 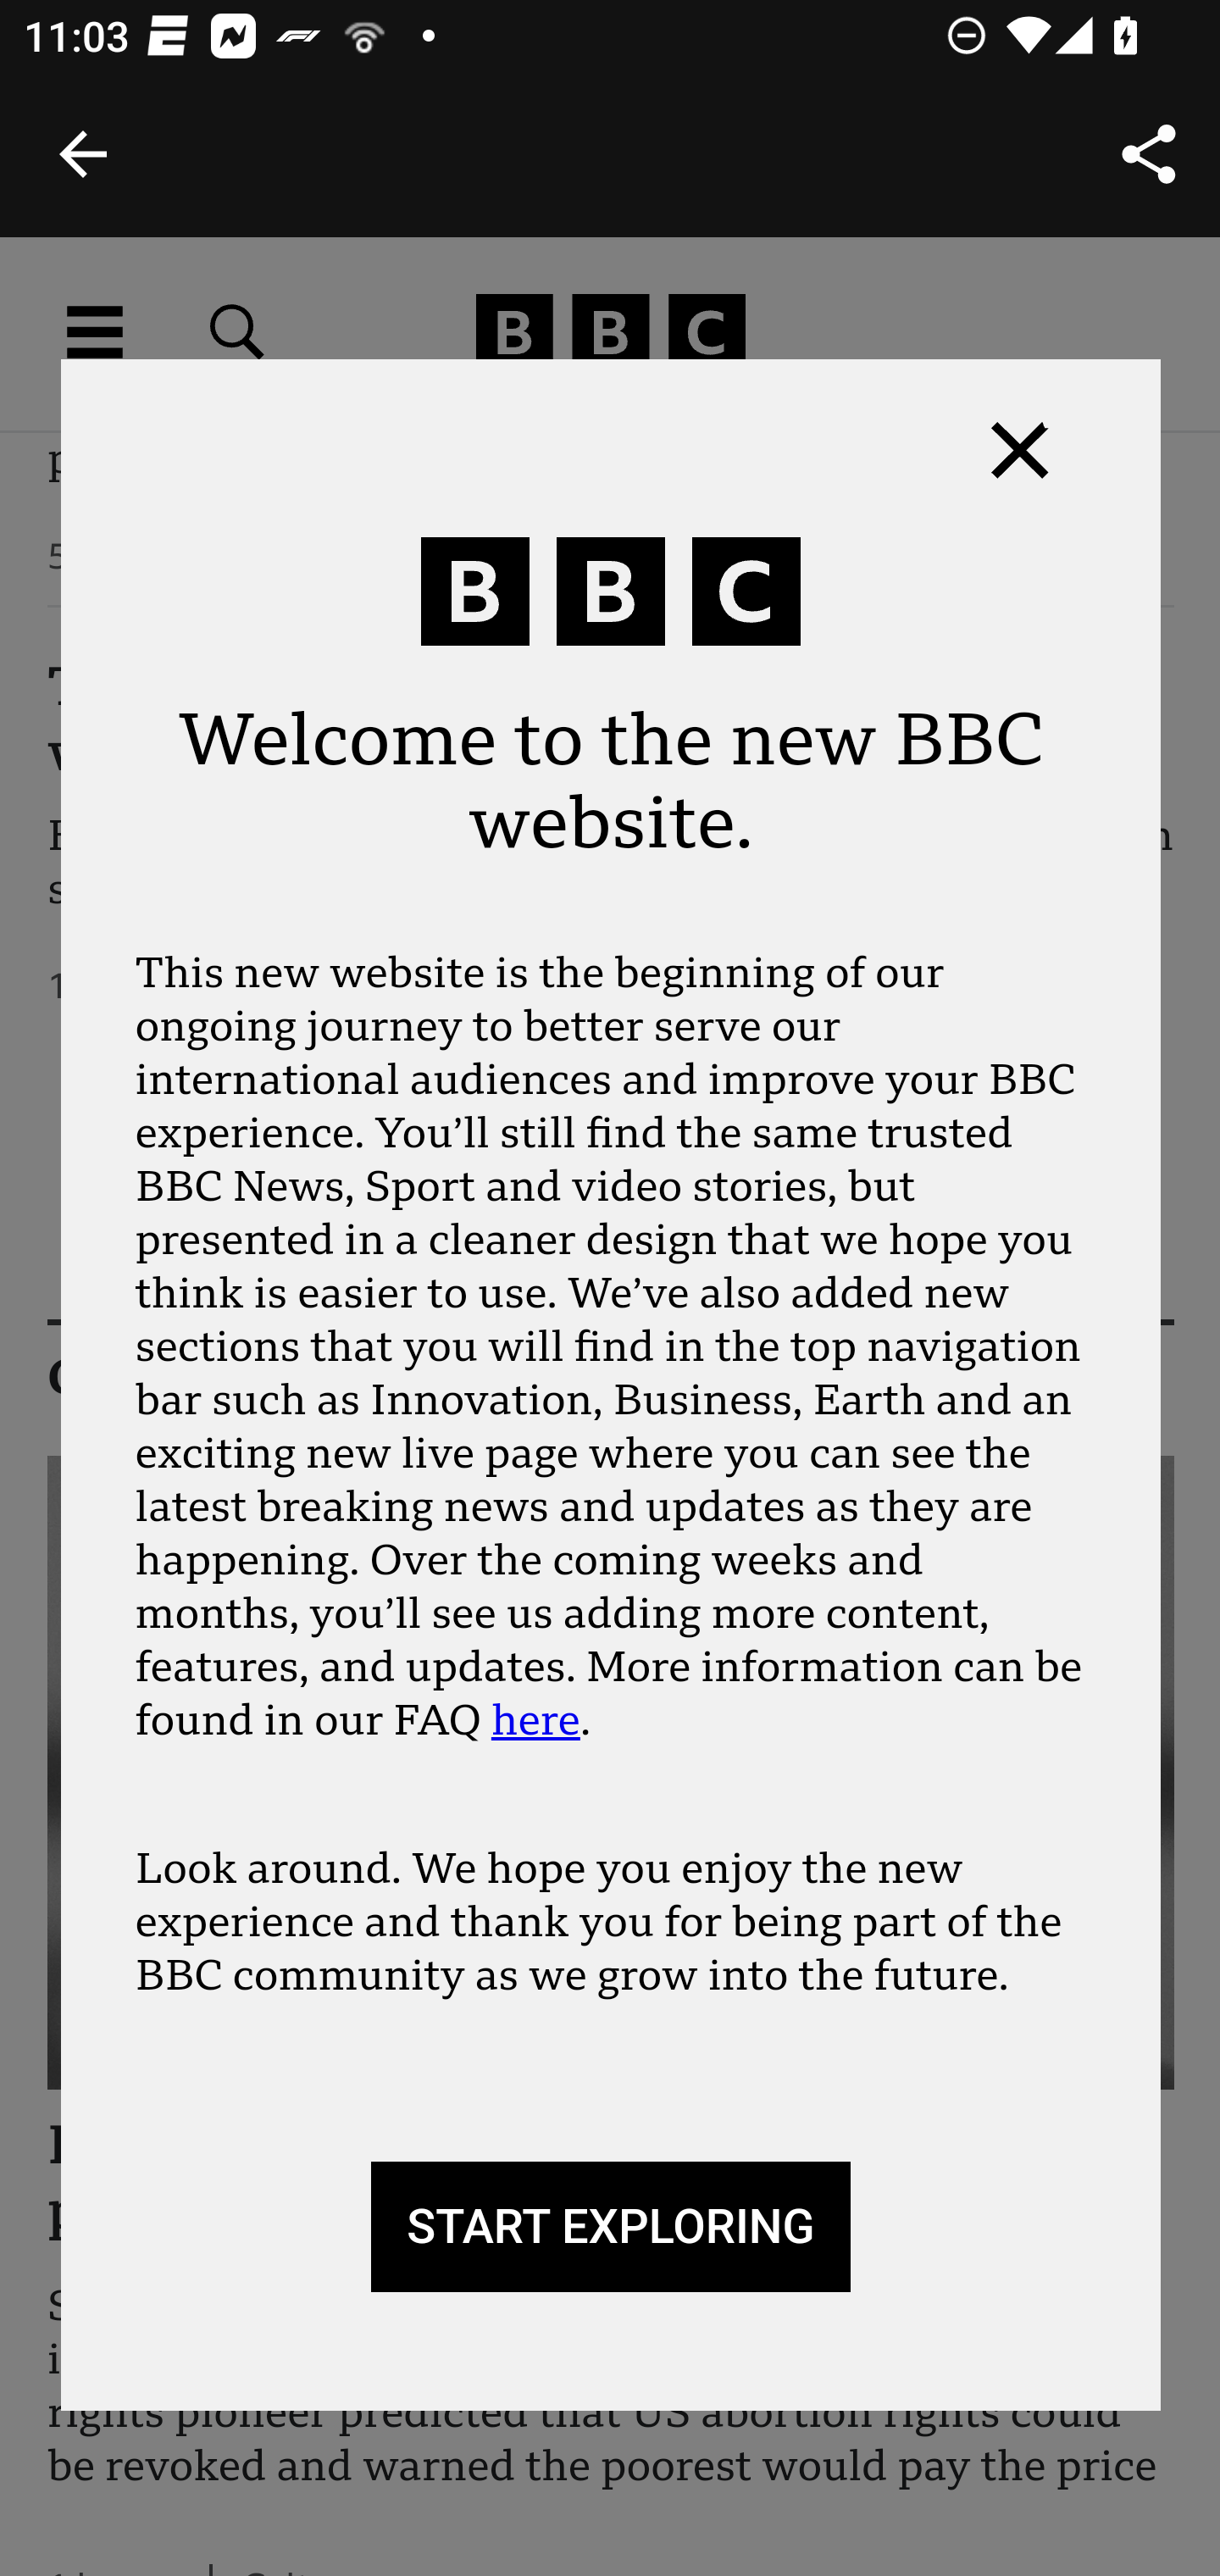 I want to click on Back, so click(x=83, y=154).